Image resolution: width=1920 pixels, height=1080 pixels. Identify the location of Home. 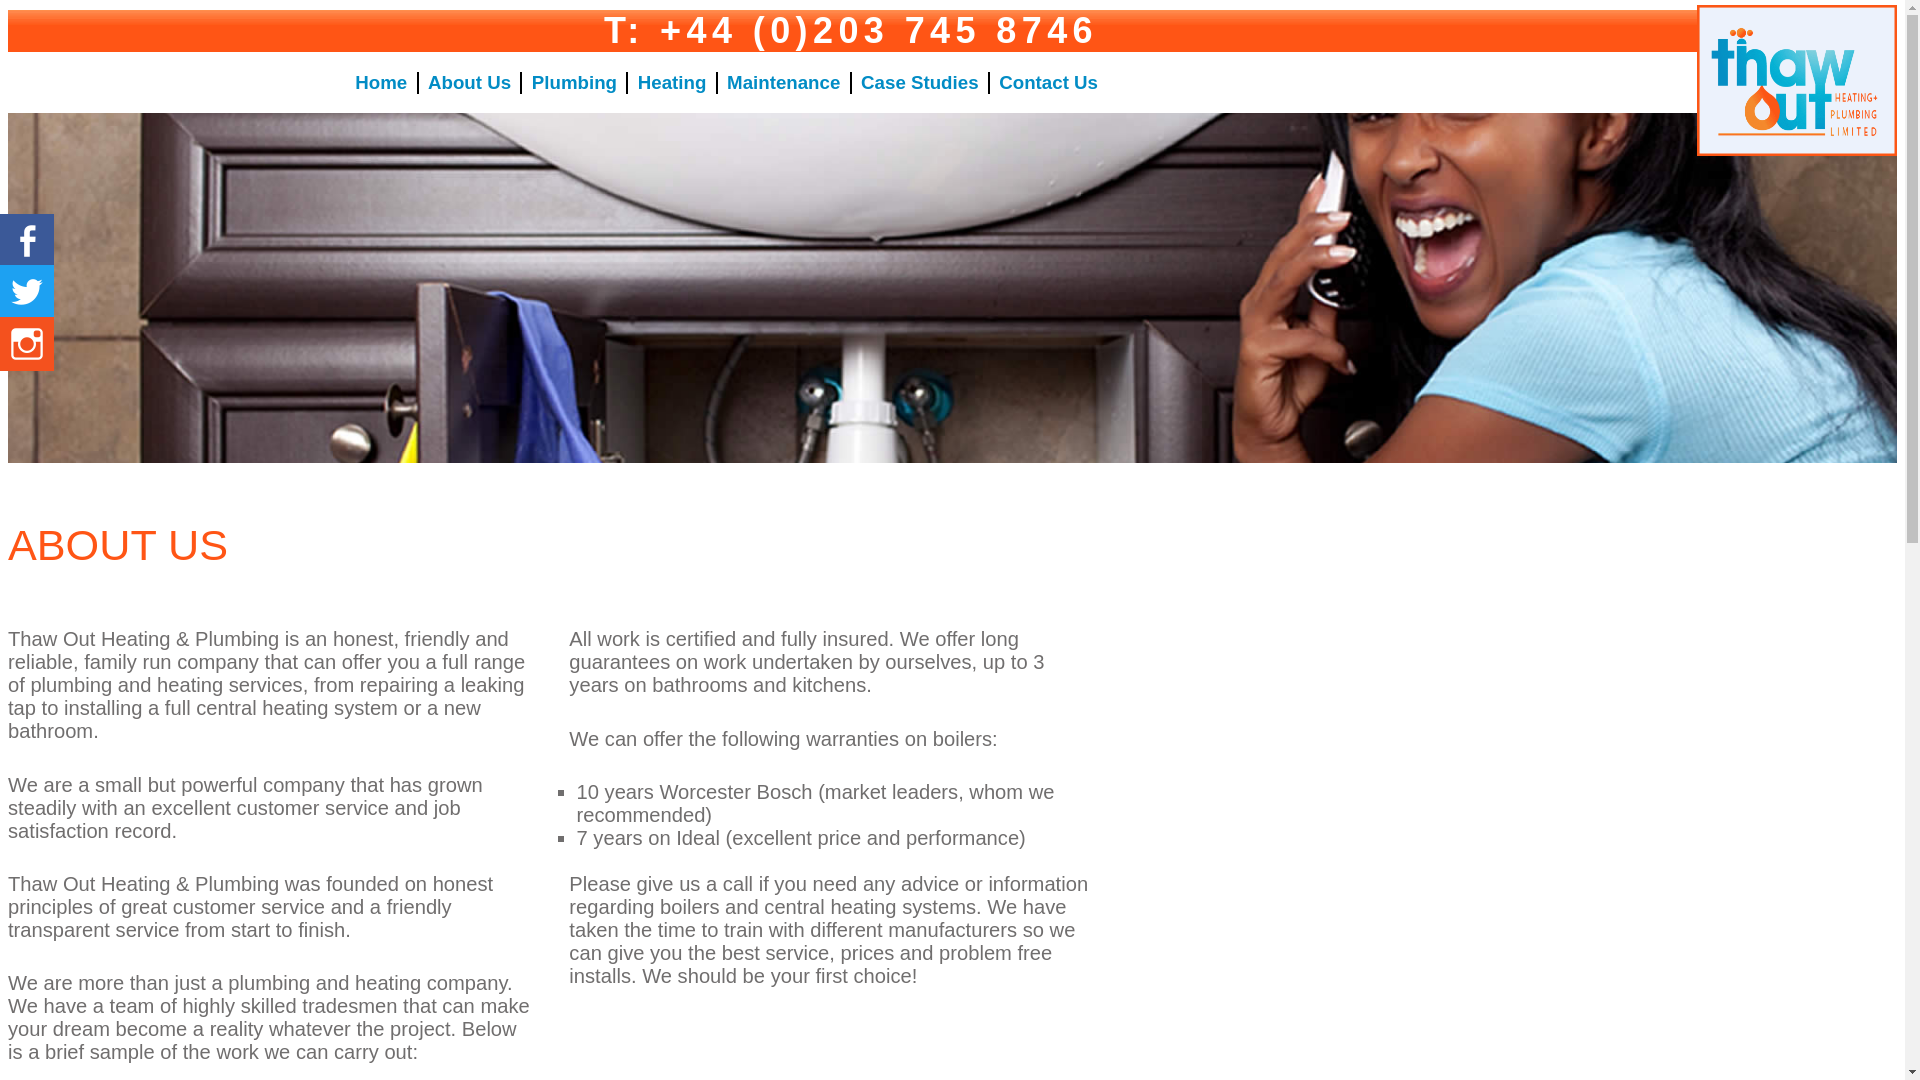
(381, 82).